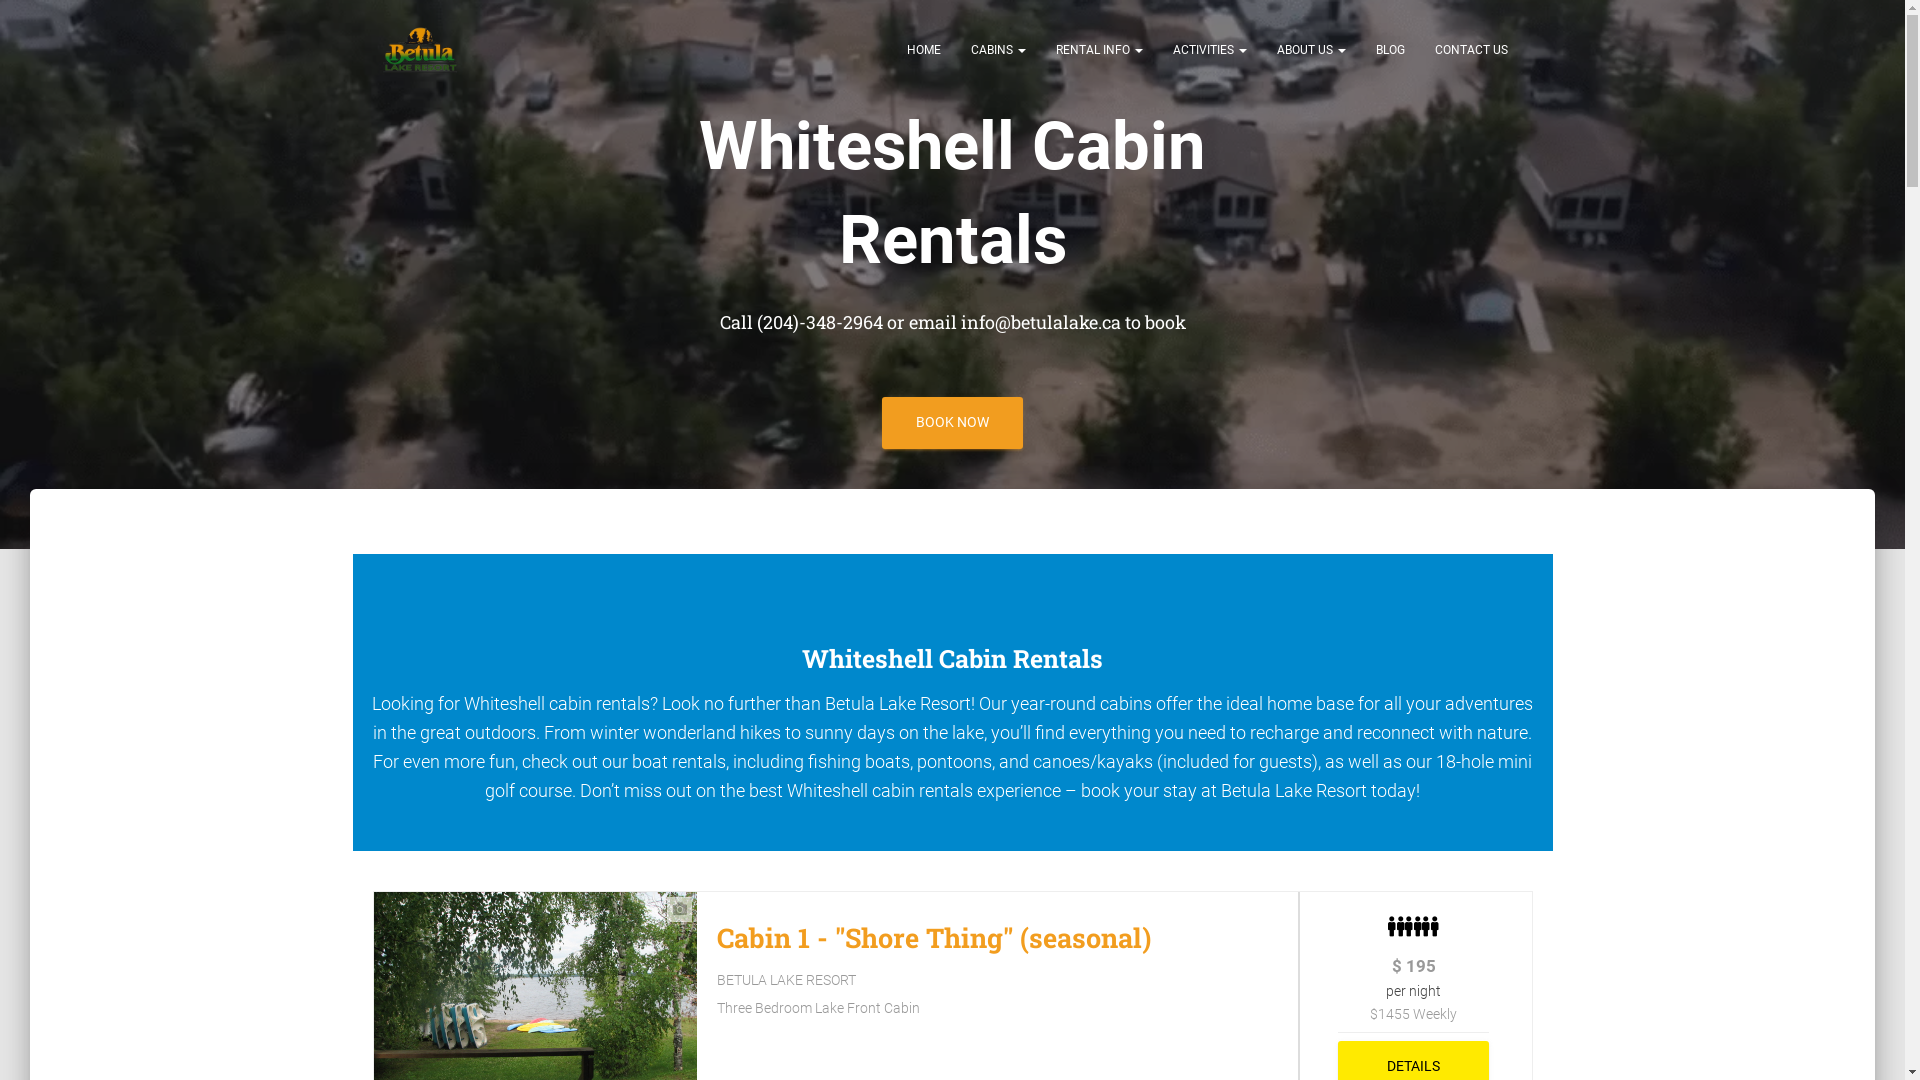 The height and width of the screenshot is (1080, 1920). I want to click on CABINS, so click(998, 50).